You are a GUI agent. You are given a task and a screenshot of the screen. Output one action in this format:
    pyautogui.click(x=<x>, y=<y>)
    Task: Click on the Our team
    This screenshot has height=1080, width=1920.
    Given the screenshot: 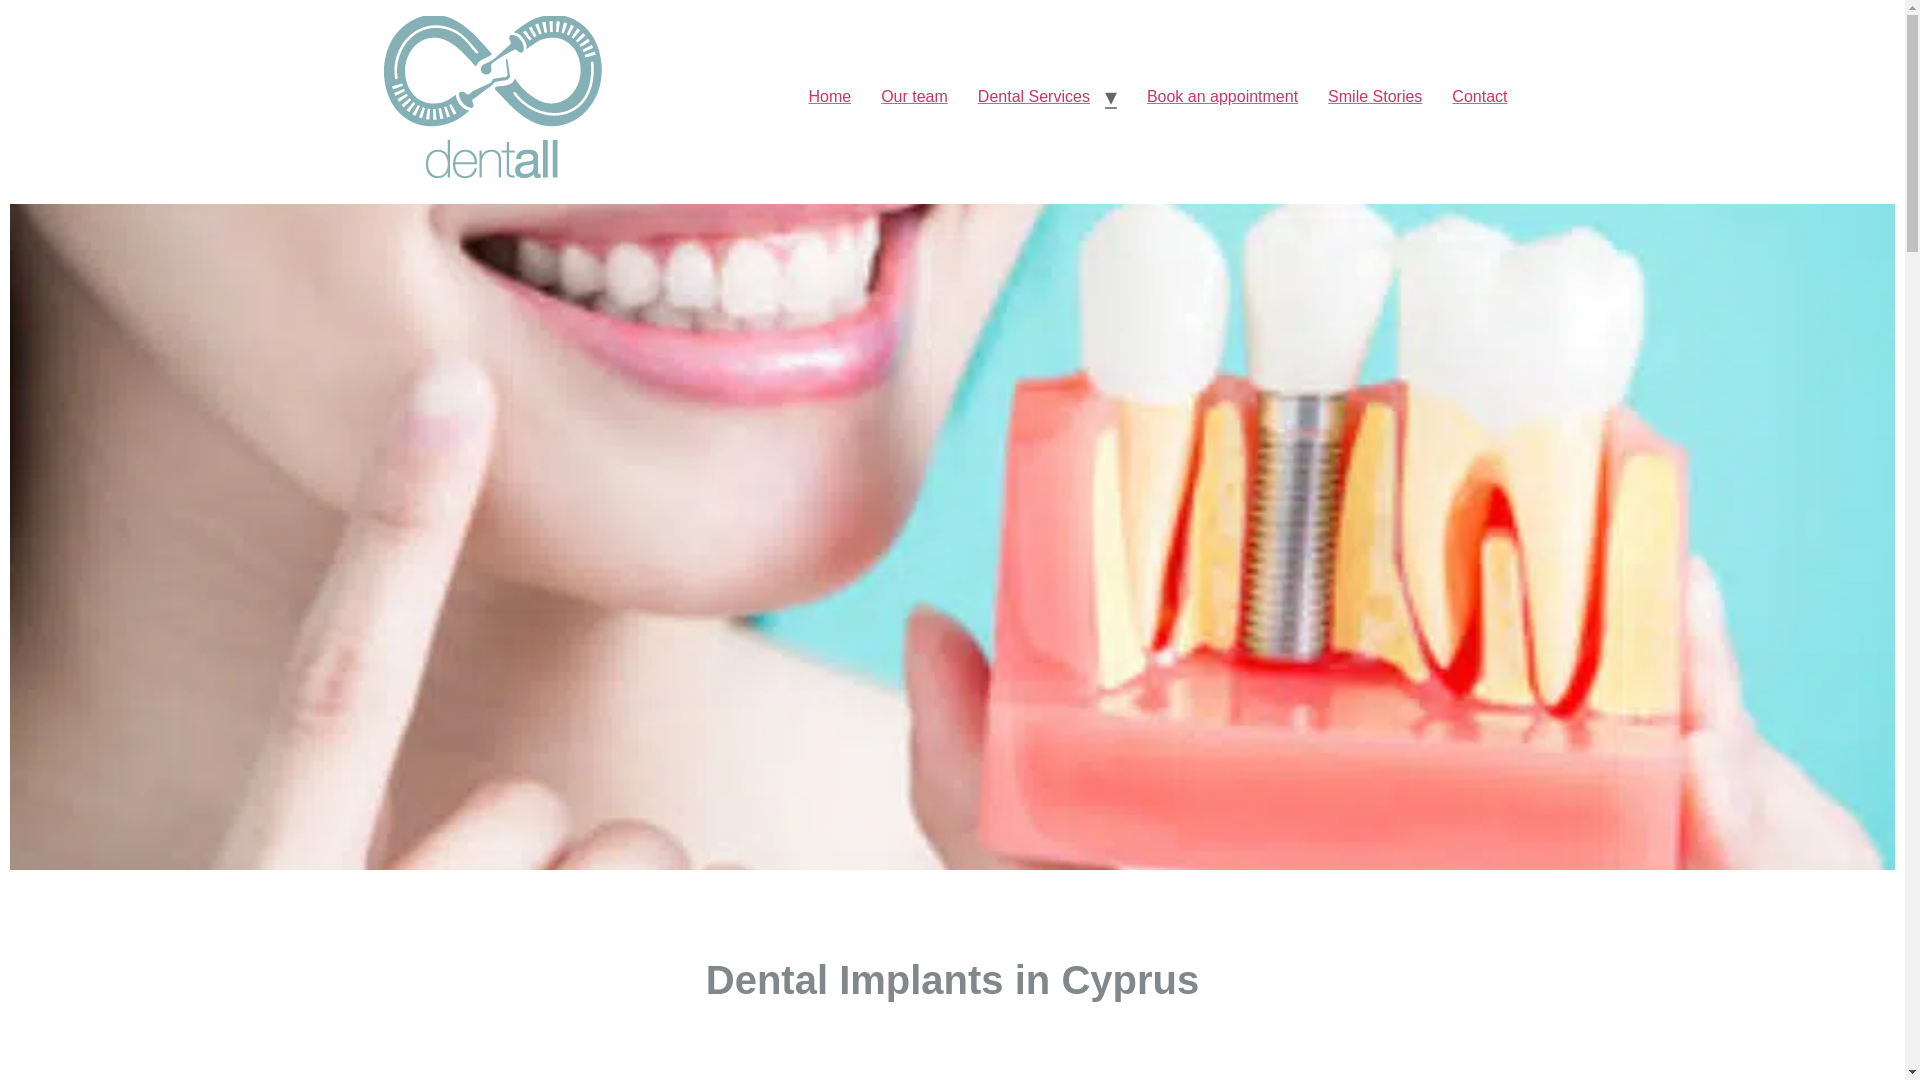 What is the action you would take?
    pyautogui.click(x=914, y=96)
    